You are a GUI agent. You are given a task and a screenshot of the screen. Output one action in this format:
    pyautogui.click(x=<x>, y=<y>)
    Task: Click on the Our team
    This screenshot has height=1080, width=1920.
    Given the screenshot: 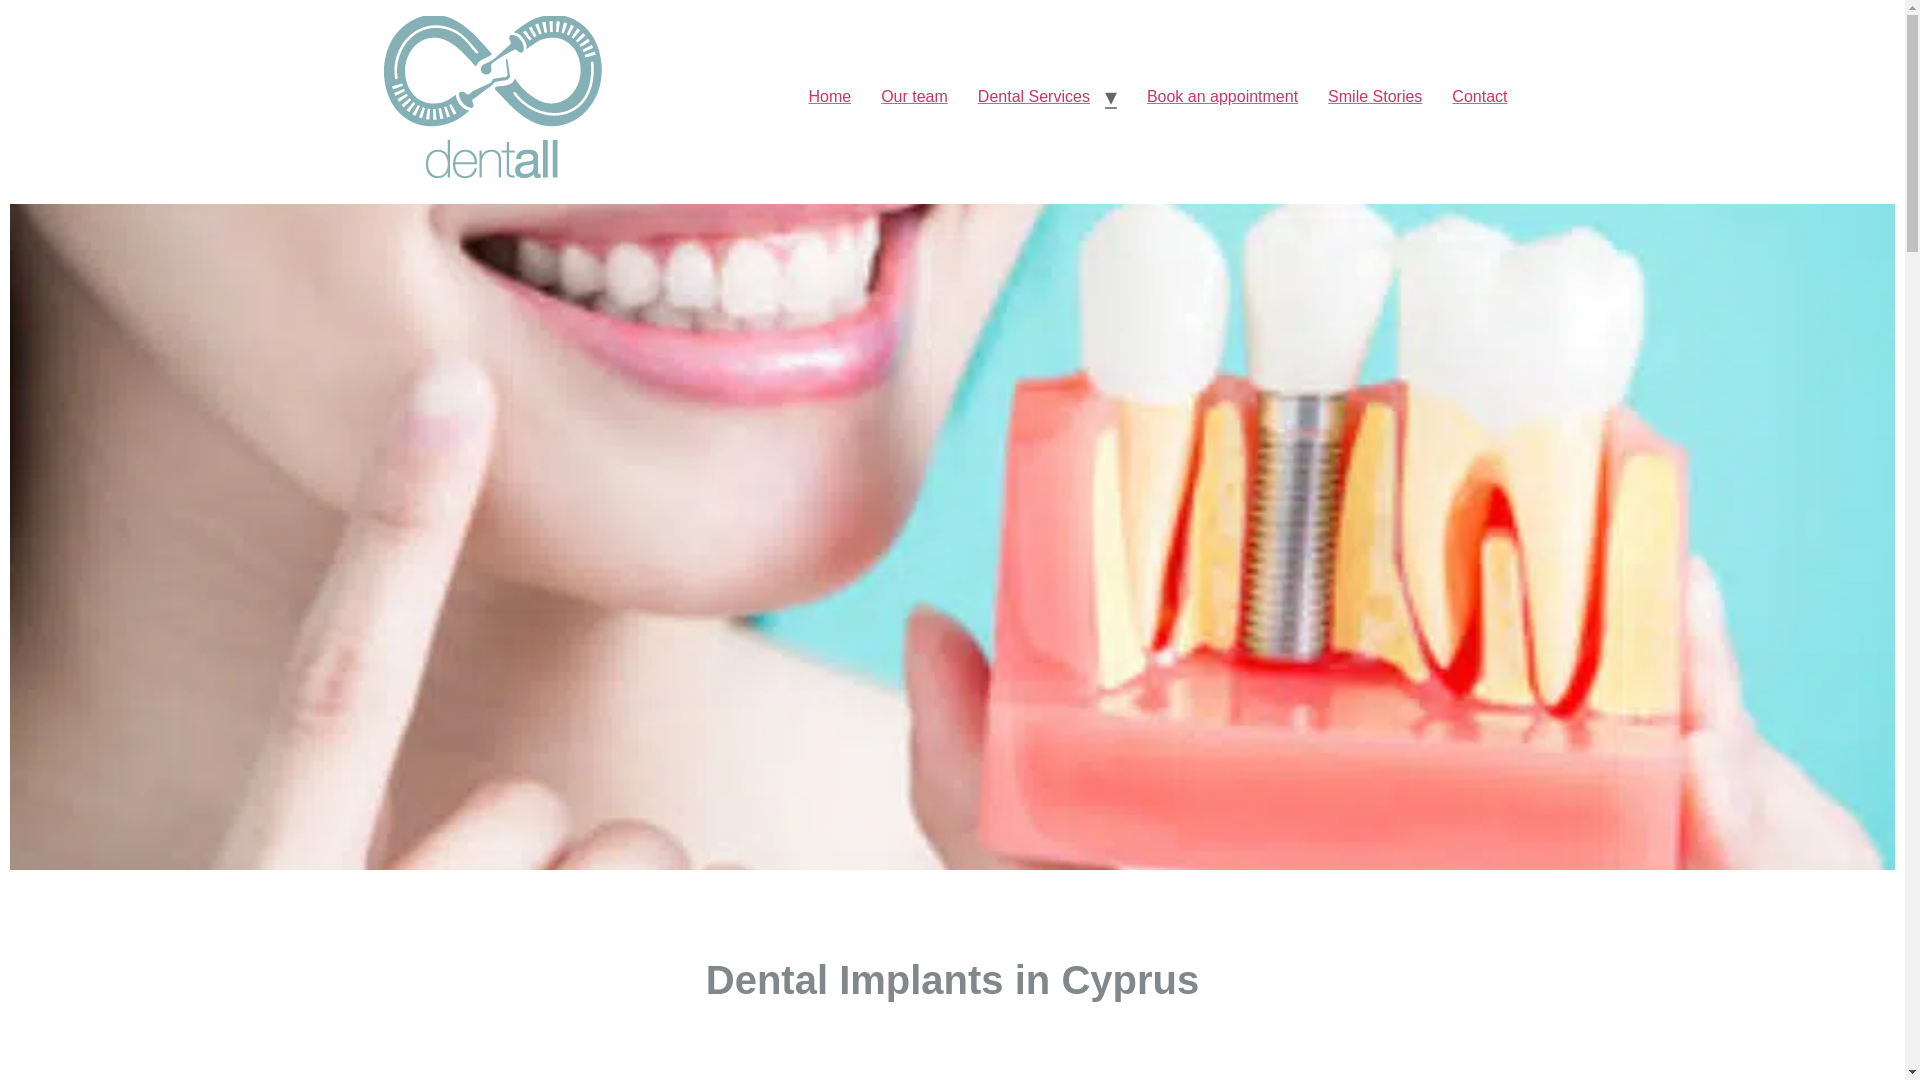 What is the action you would take?
    pyautogui.click(x=914, y=96)
    